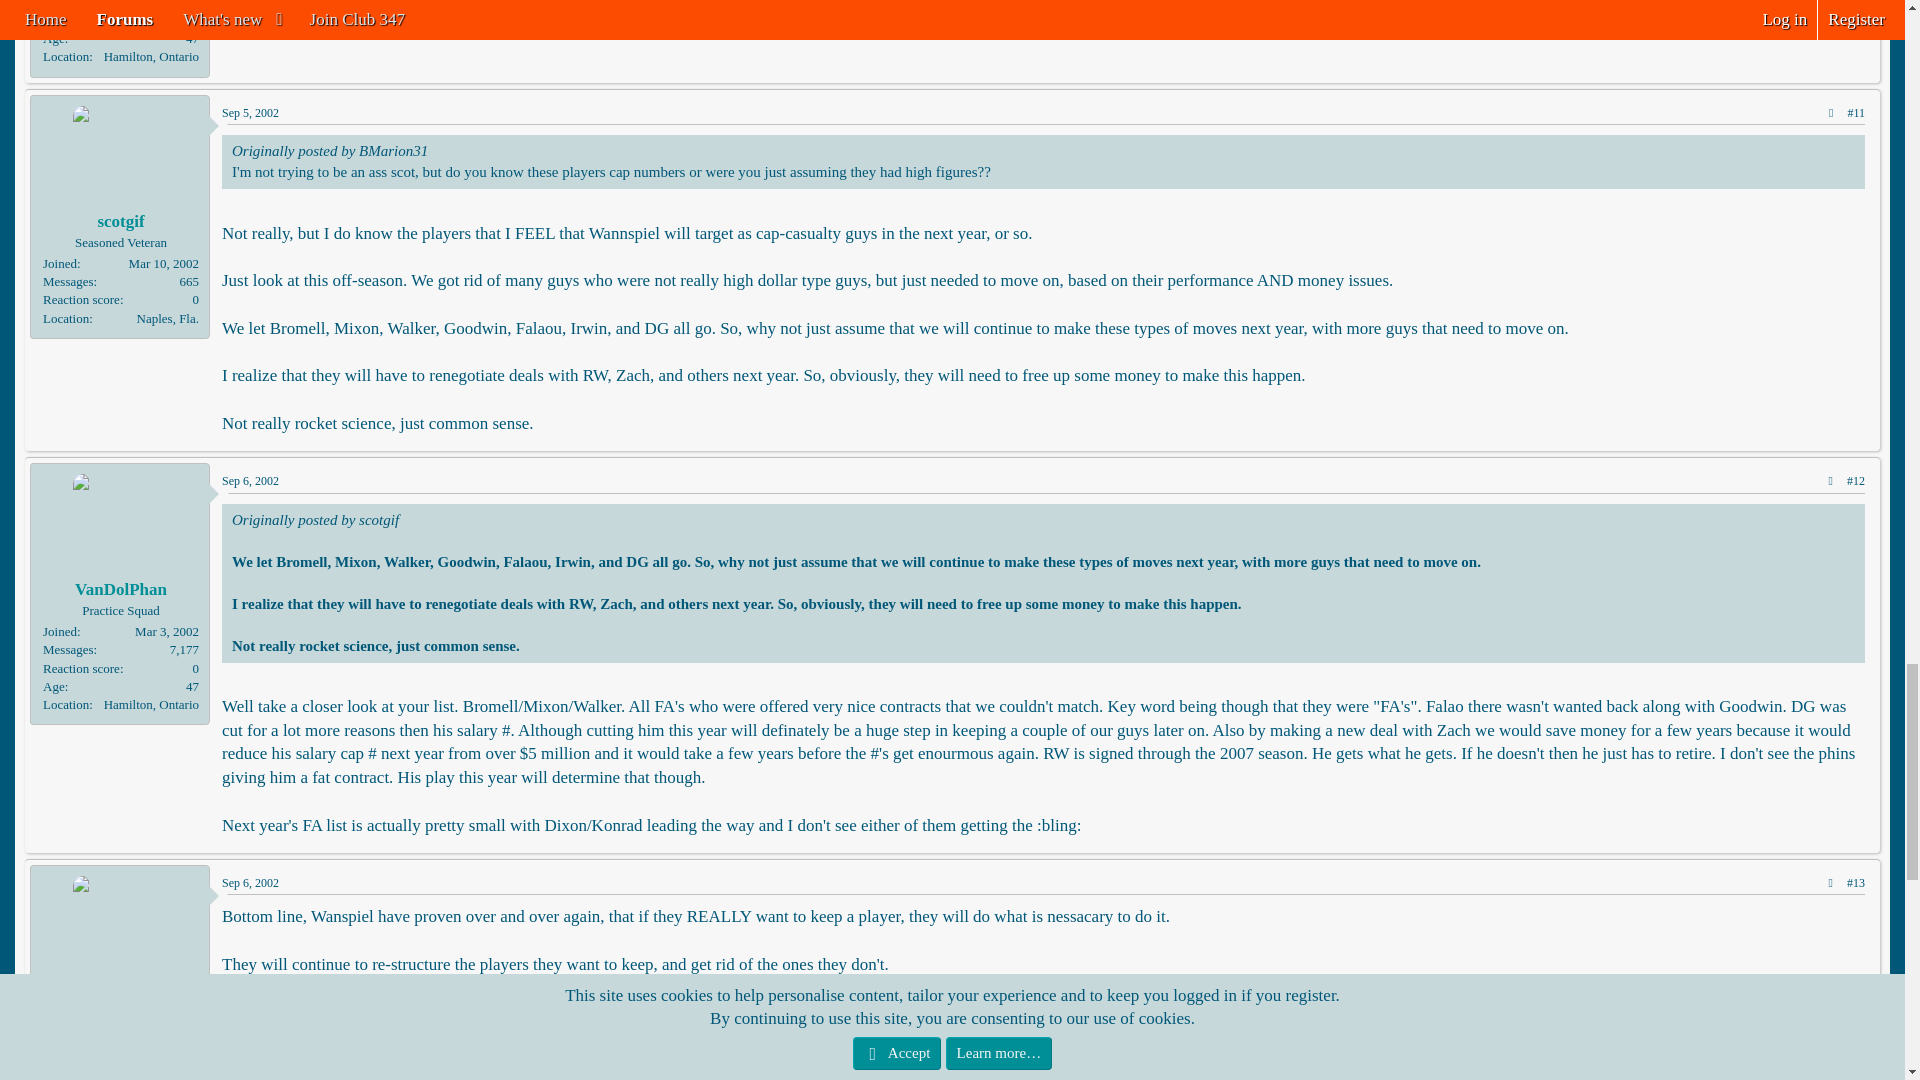  I want to click on Sep 6, 2002 at 12:48 PM, so click(250, 882).